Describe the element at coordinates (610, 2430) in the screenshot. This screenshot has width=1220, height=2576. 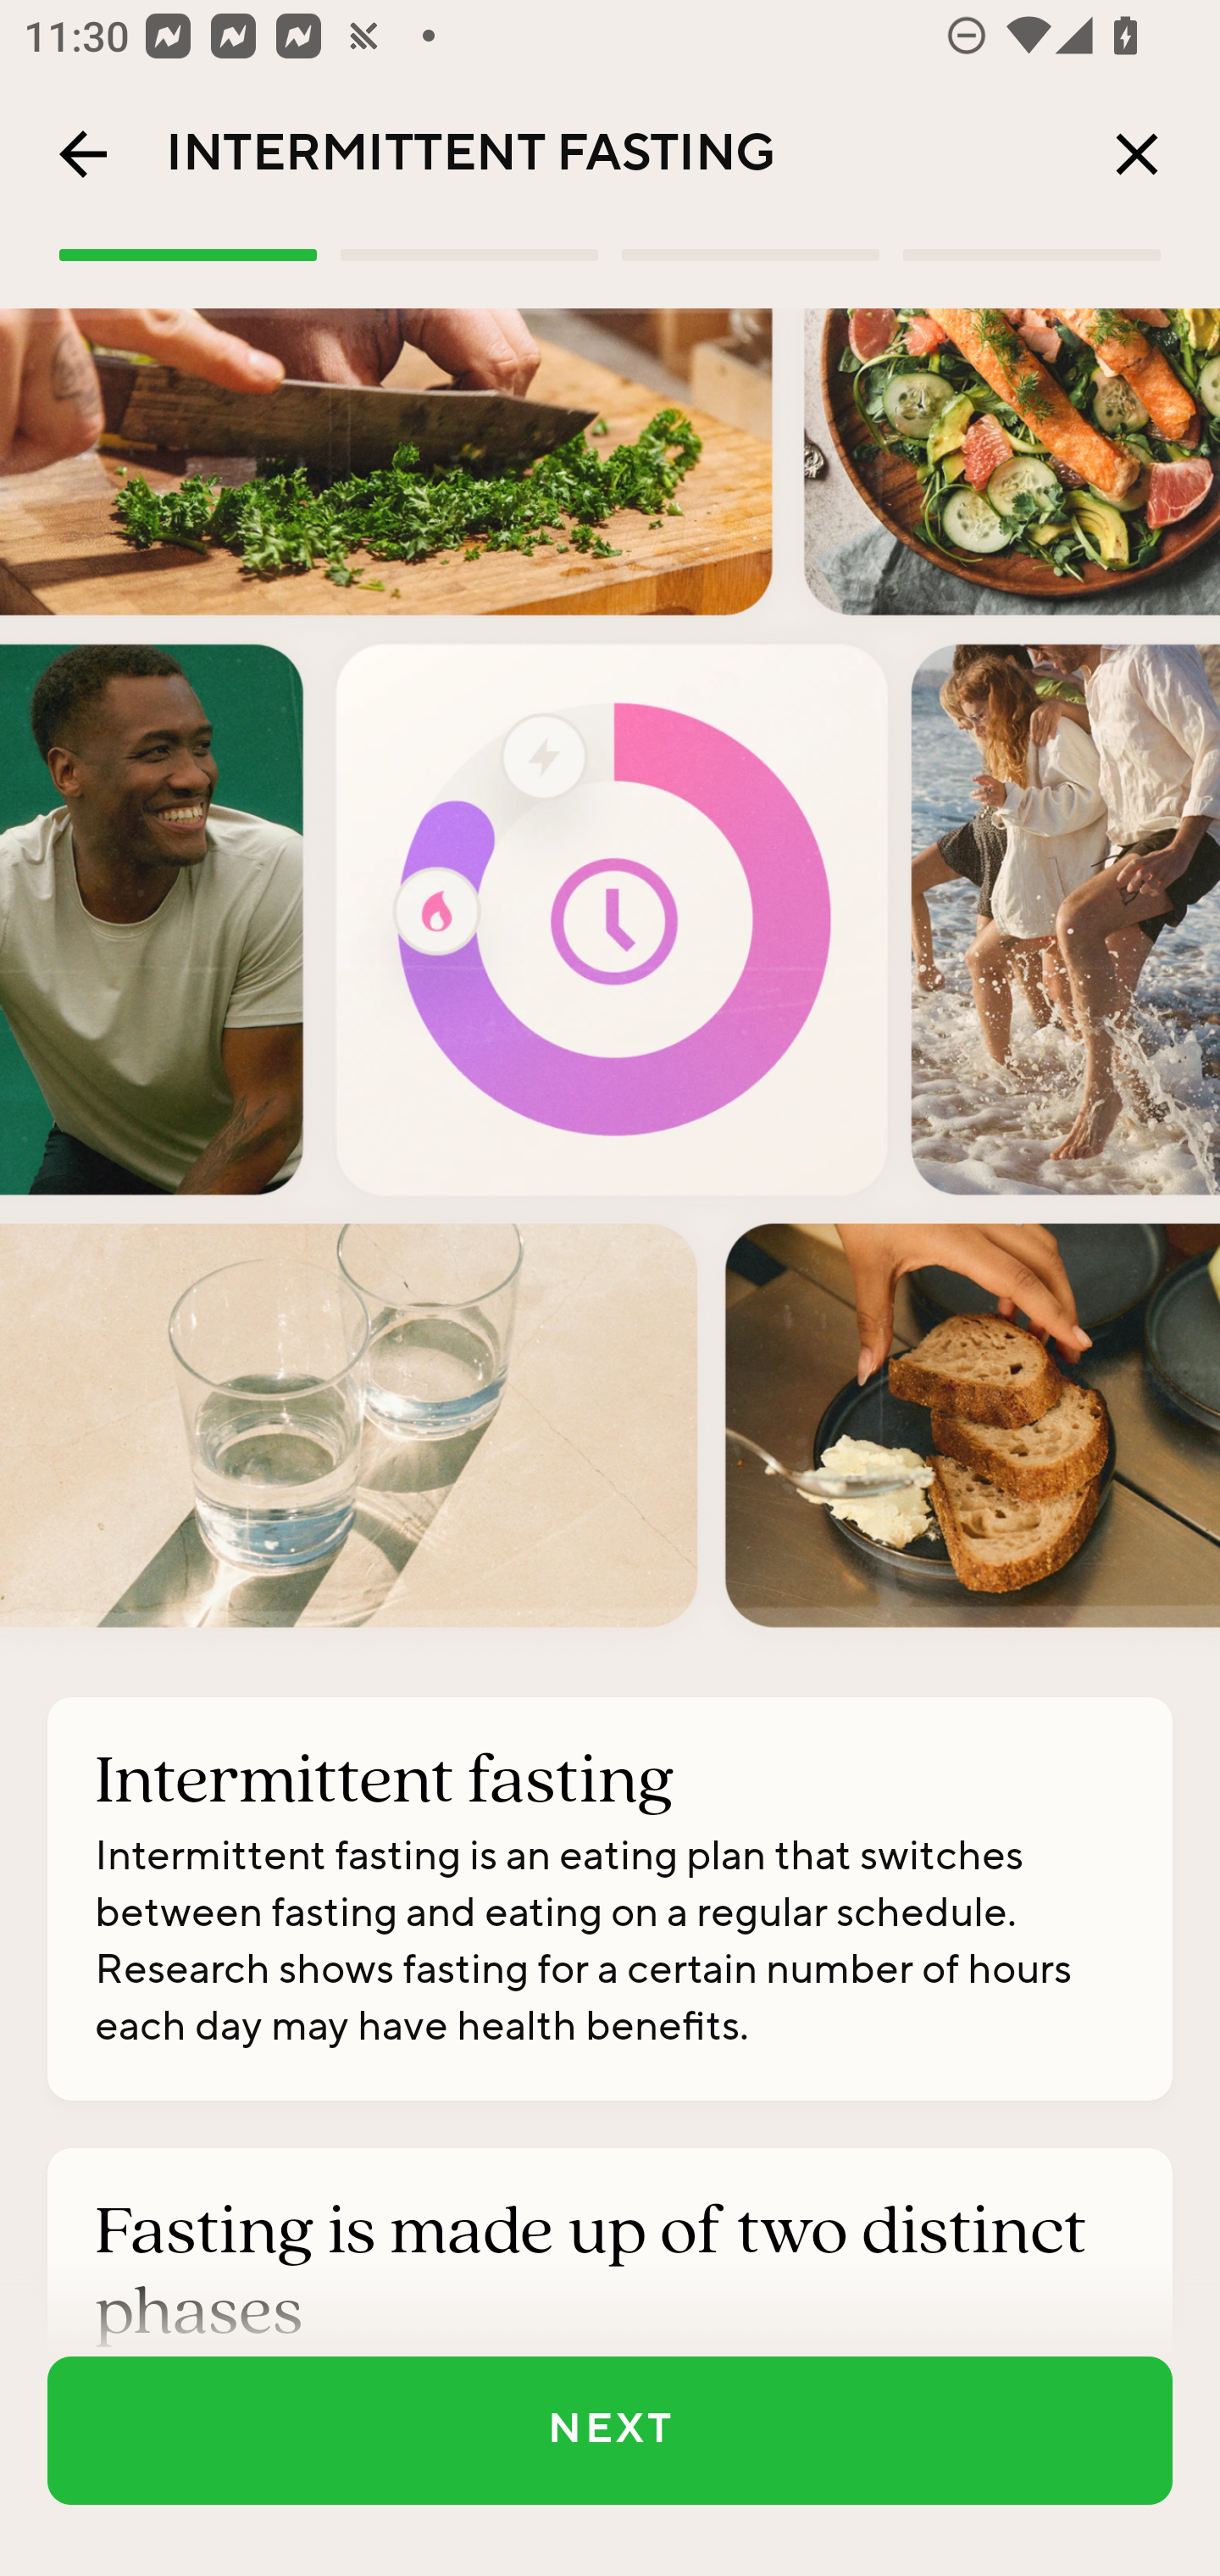
I see `NEXT` at that location.